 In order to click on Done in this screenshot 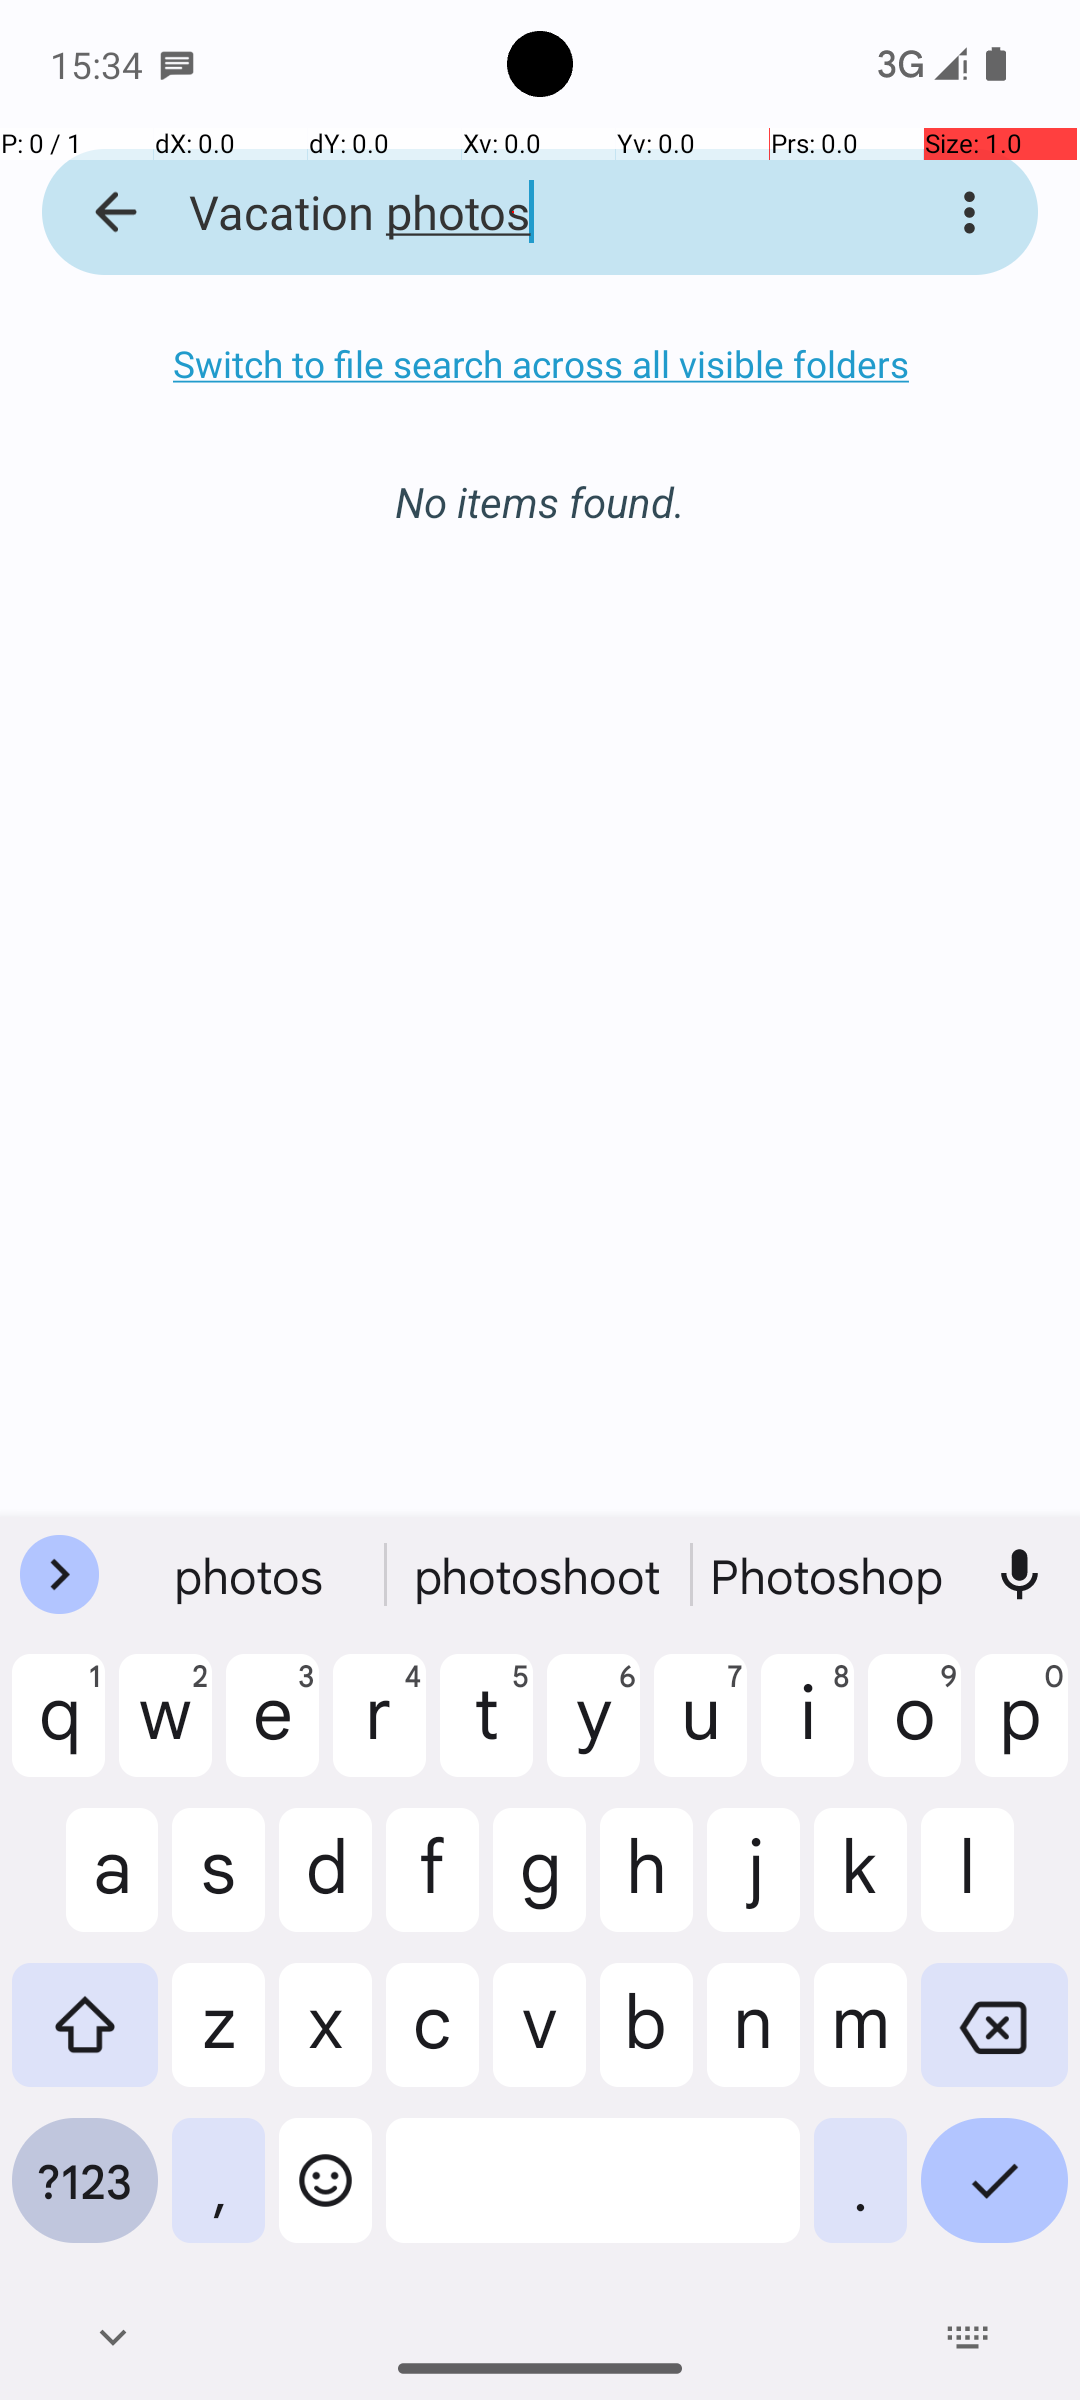, I will do `click(994, 2196)`.